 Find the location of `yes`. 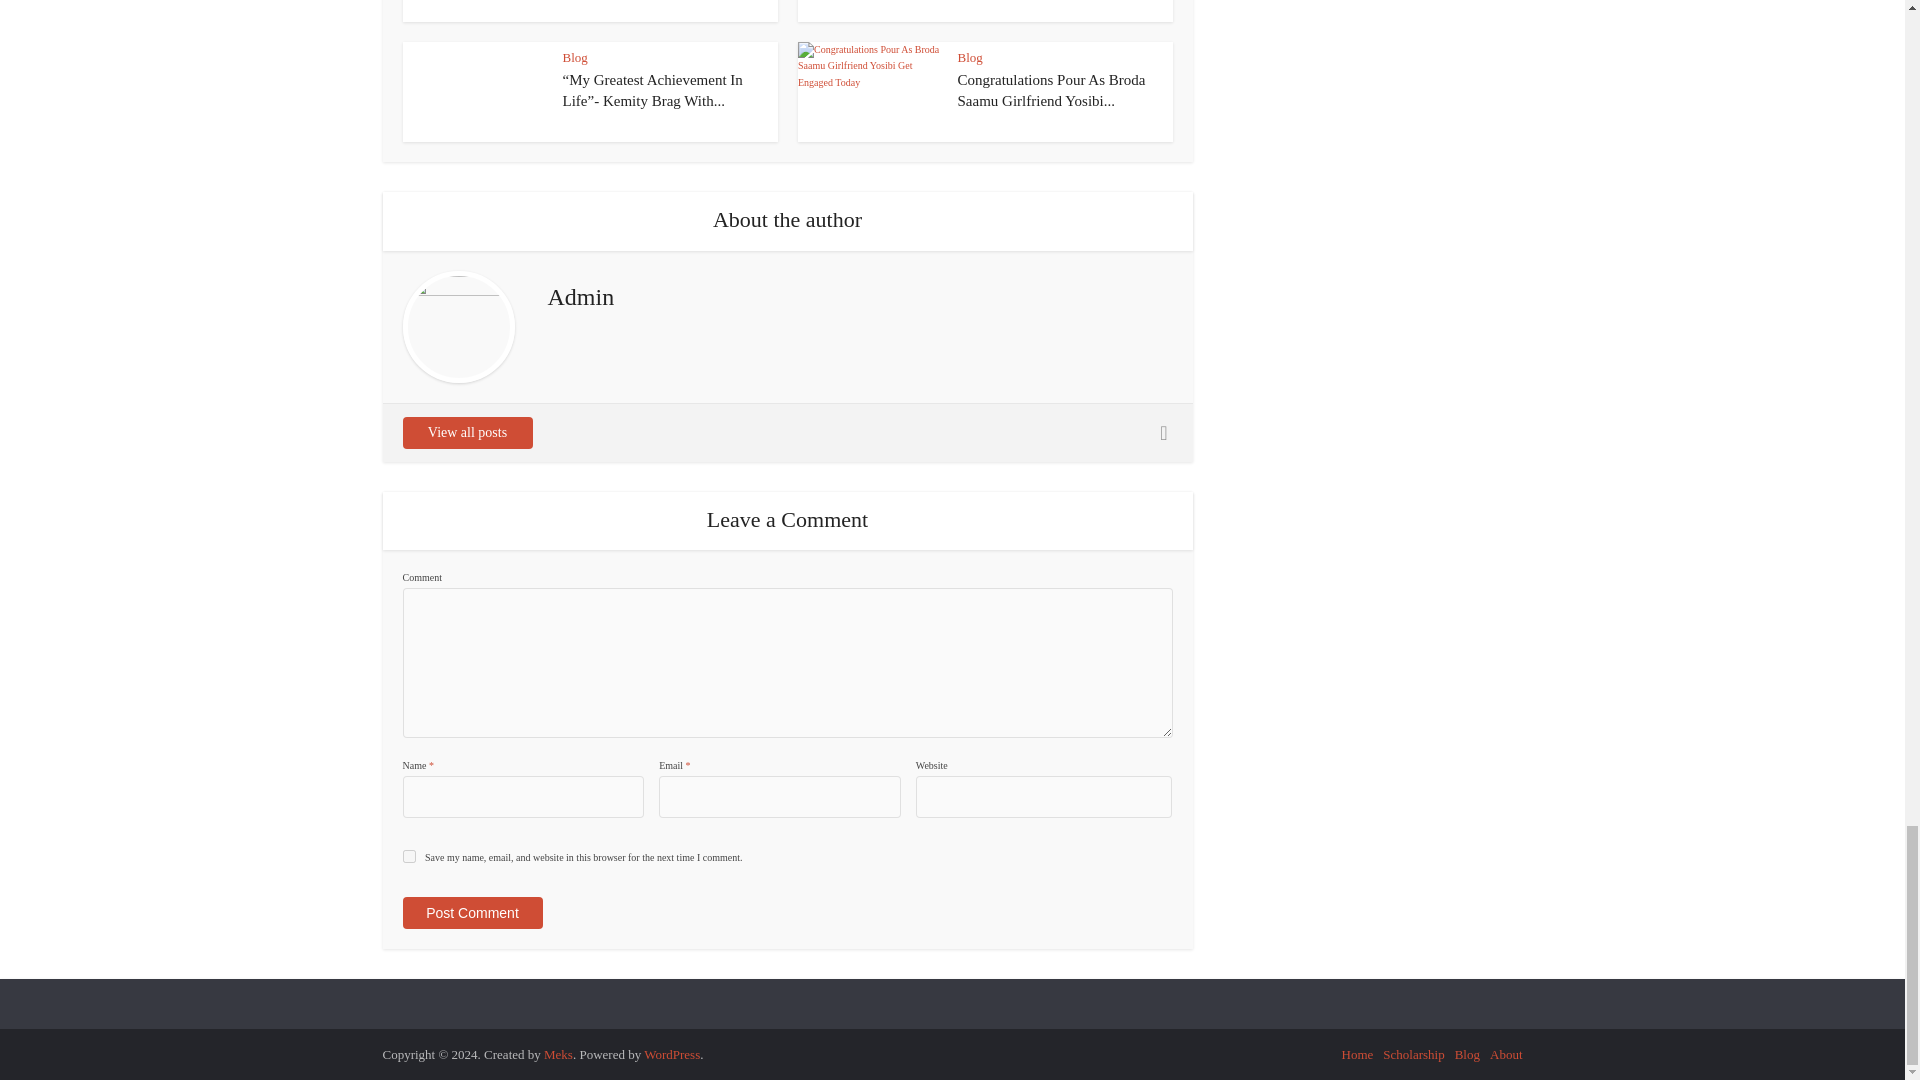

yes is located at coordinates (408, 856).